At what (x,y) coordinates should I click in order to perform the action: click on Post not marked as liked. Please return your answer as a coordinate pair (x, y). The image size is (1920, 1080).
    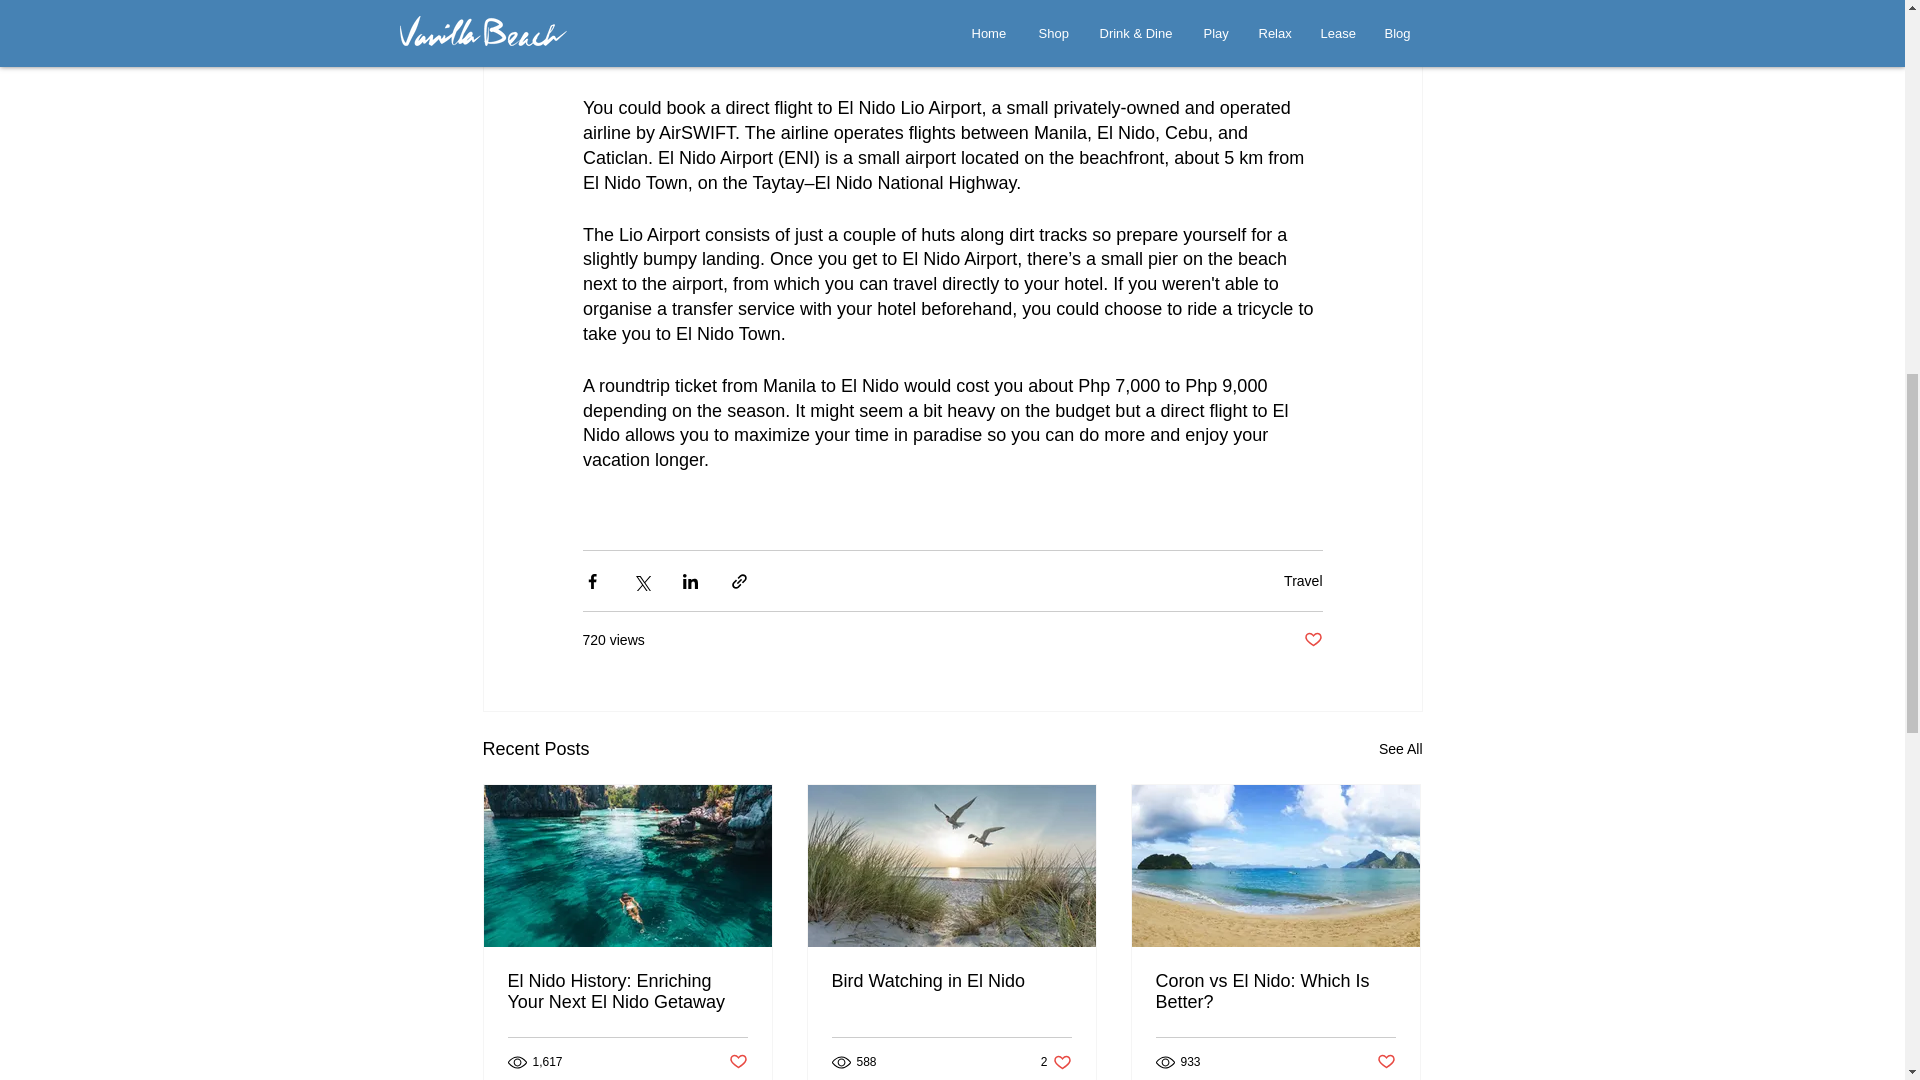
    Looking at the image, I should click on (1056, 1062).